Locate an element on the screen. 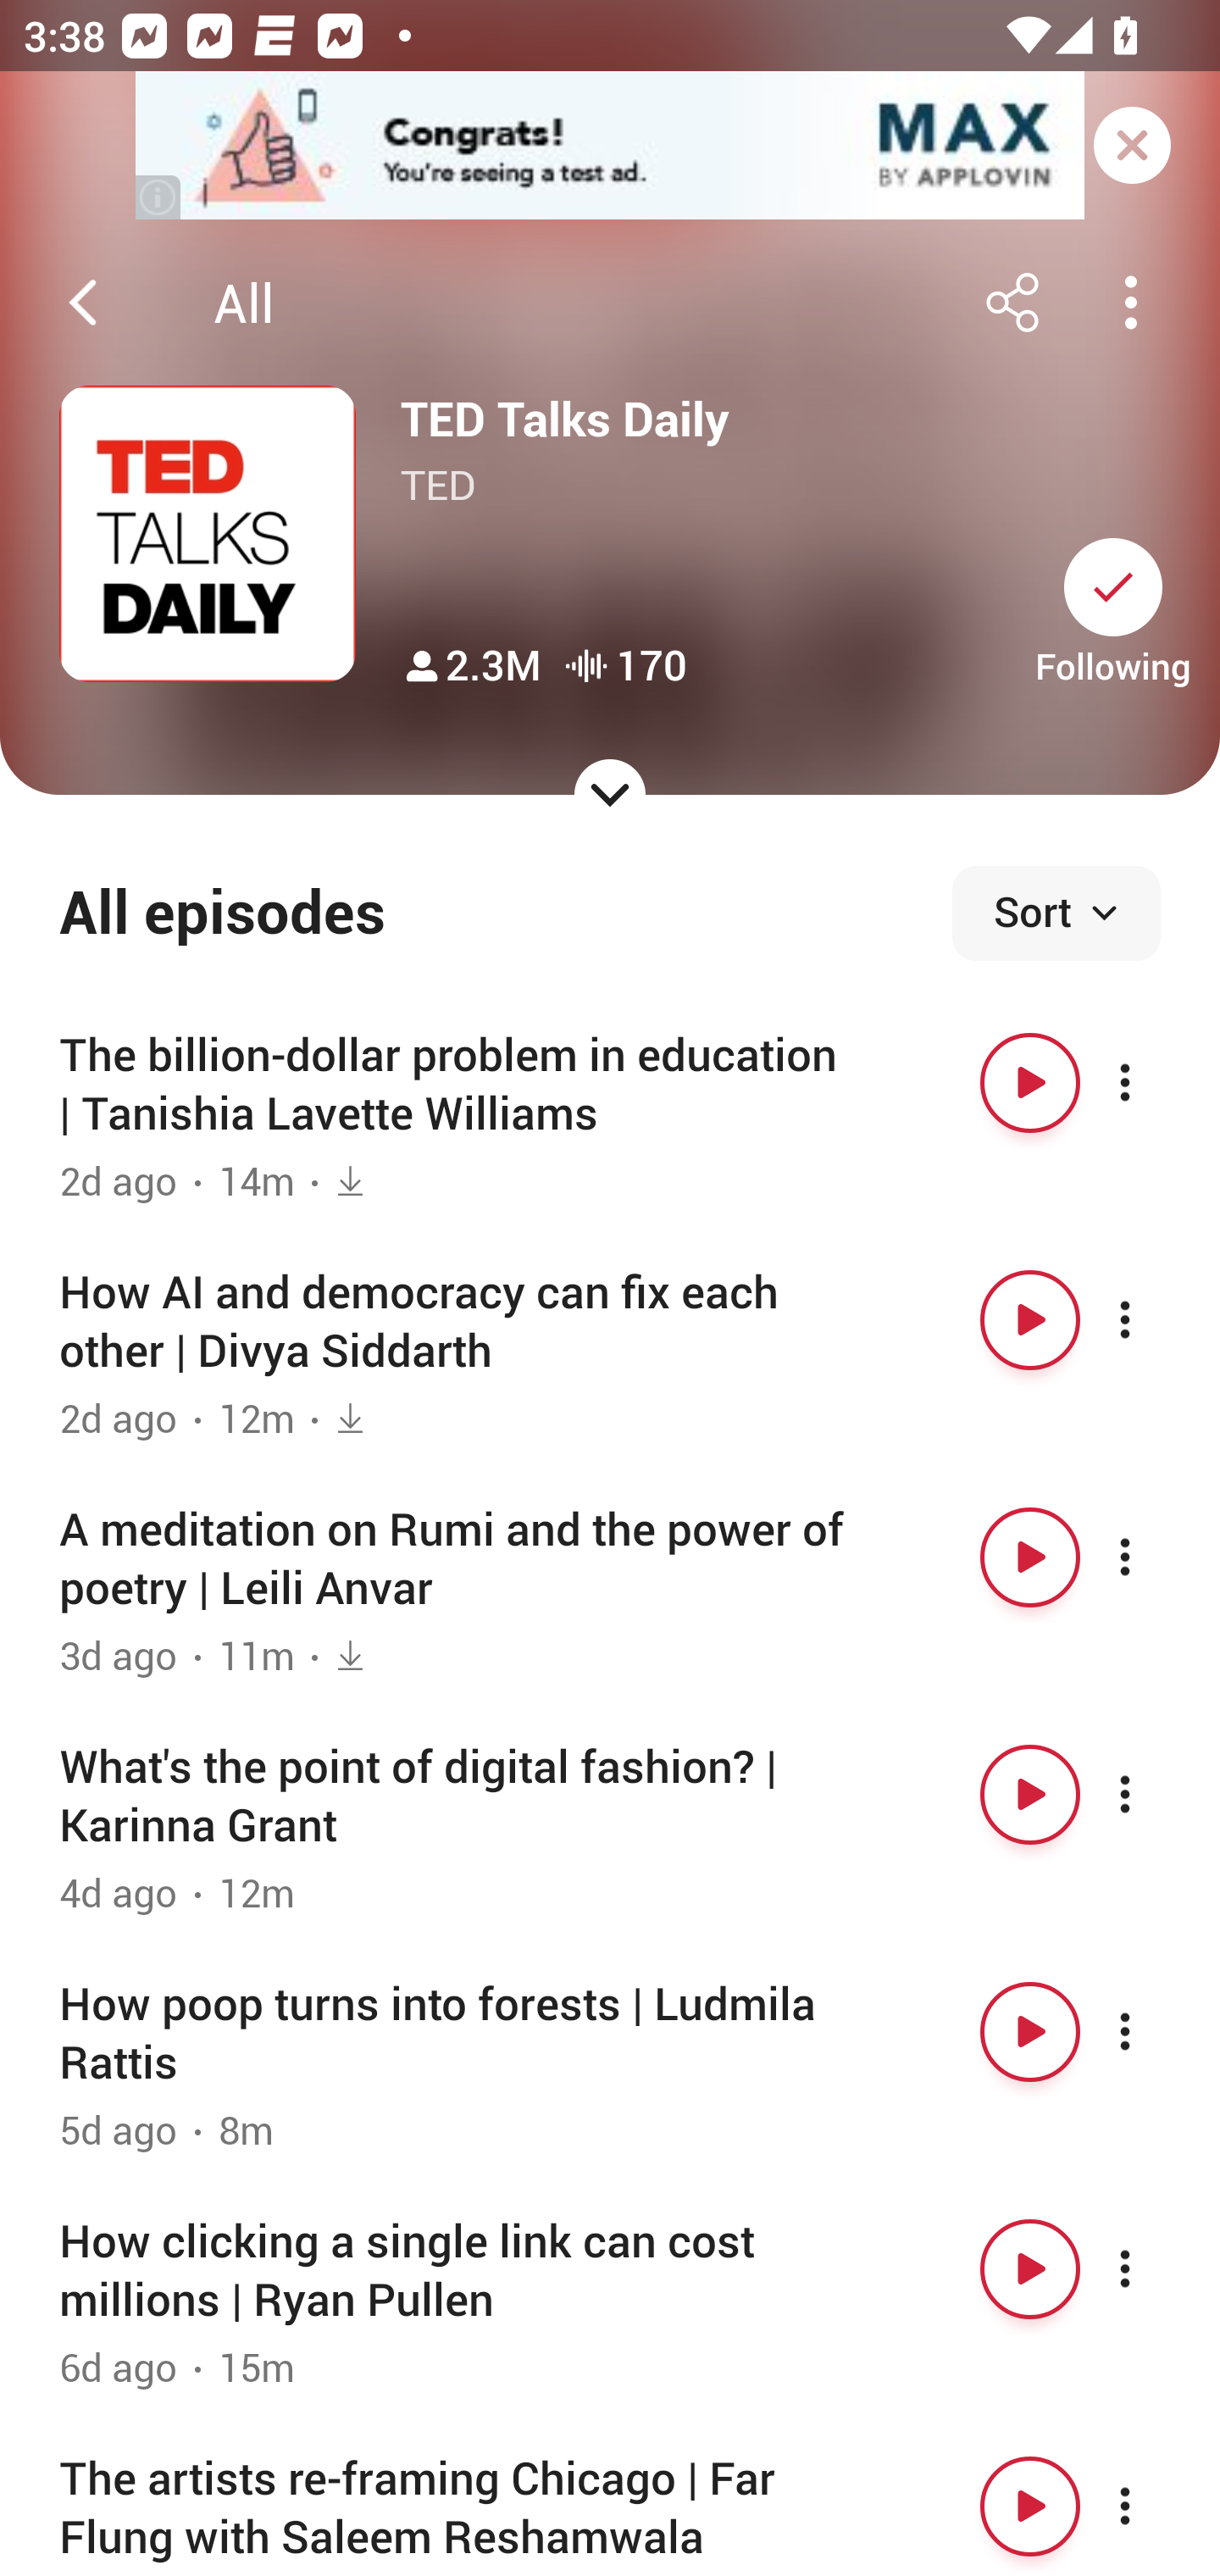 The height and width of the screenshot is (2576, 1220). Play button is located at coordinates (1030, 1557).